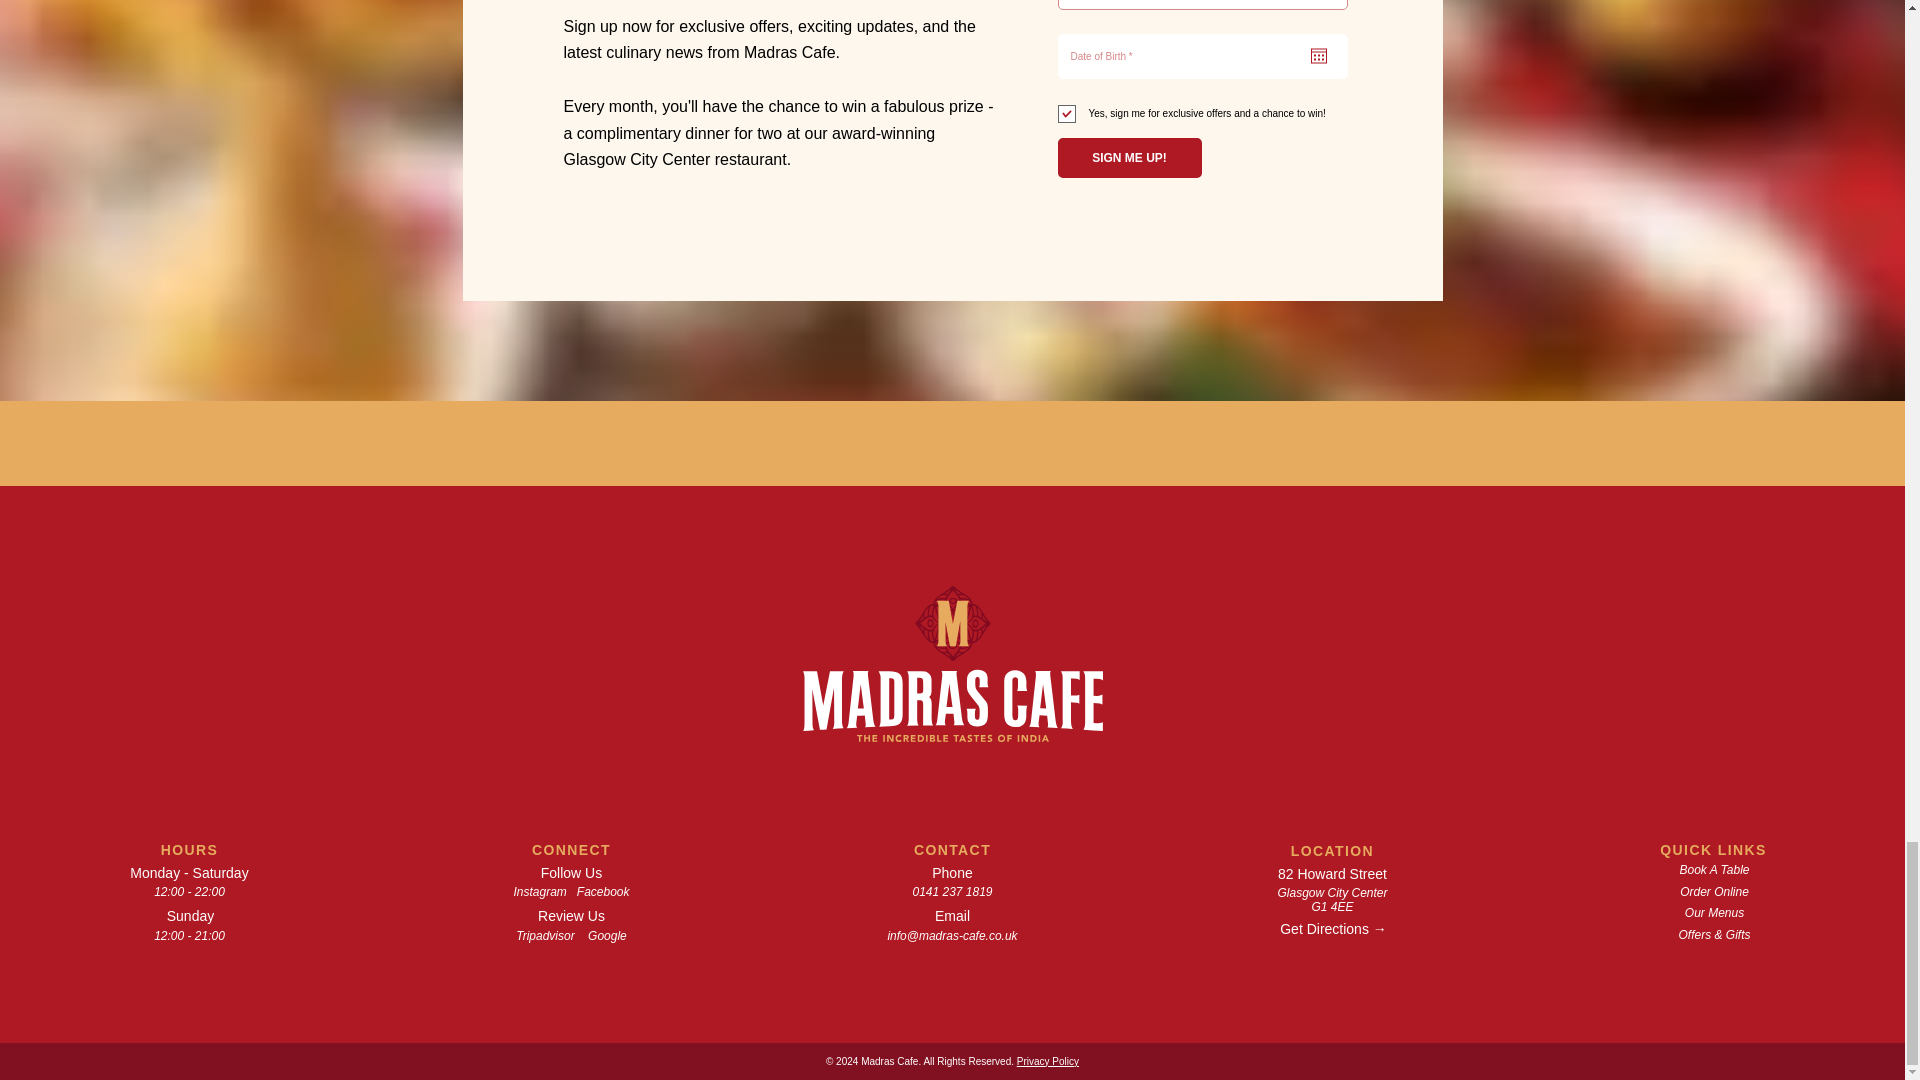 This screenshot has height=1080, width=1920. Describe the element at coordinates (539, 891) in the screenshot. I see `Instagram` at that location.